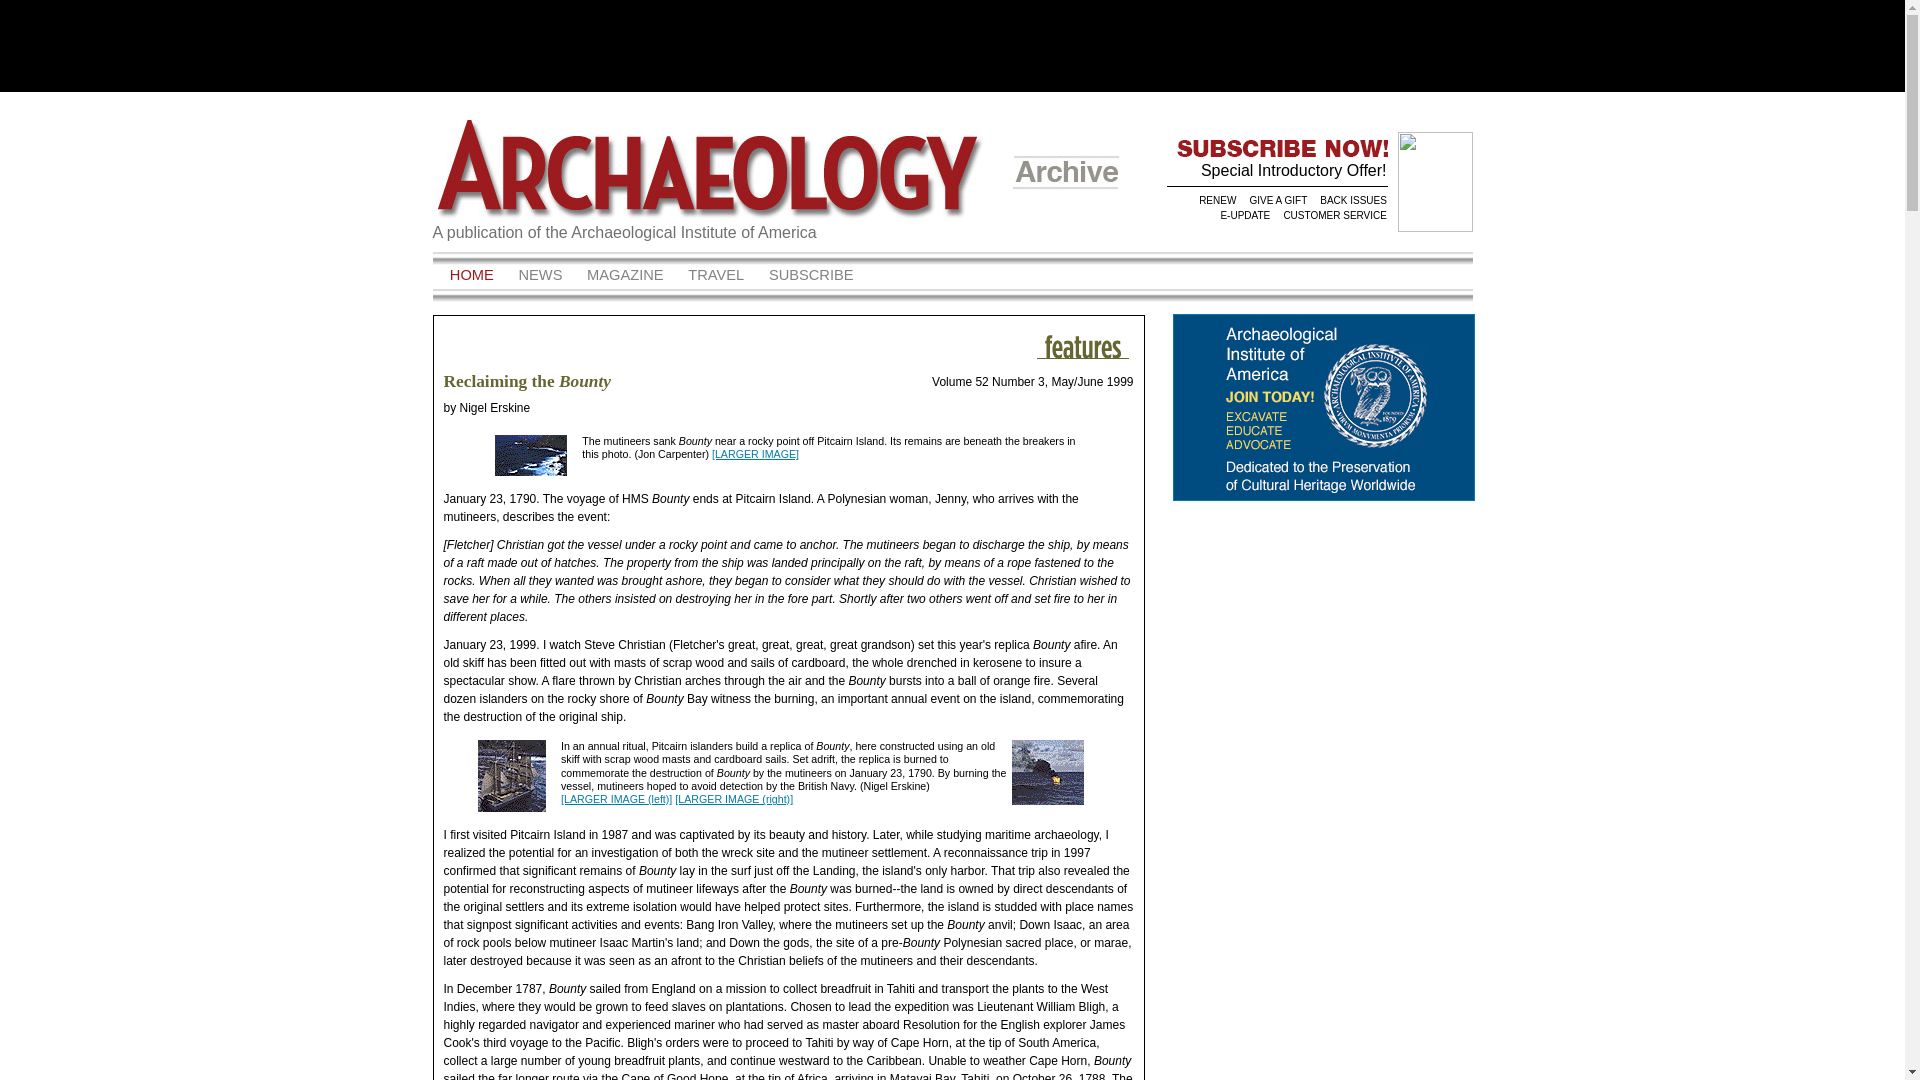 The width and height of the screenshot is (1920, 1080). Describe the element at coordinates (1352, 200) in the screenshot. I see `BACK ISSUES` at that location.